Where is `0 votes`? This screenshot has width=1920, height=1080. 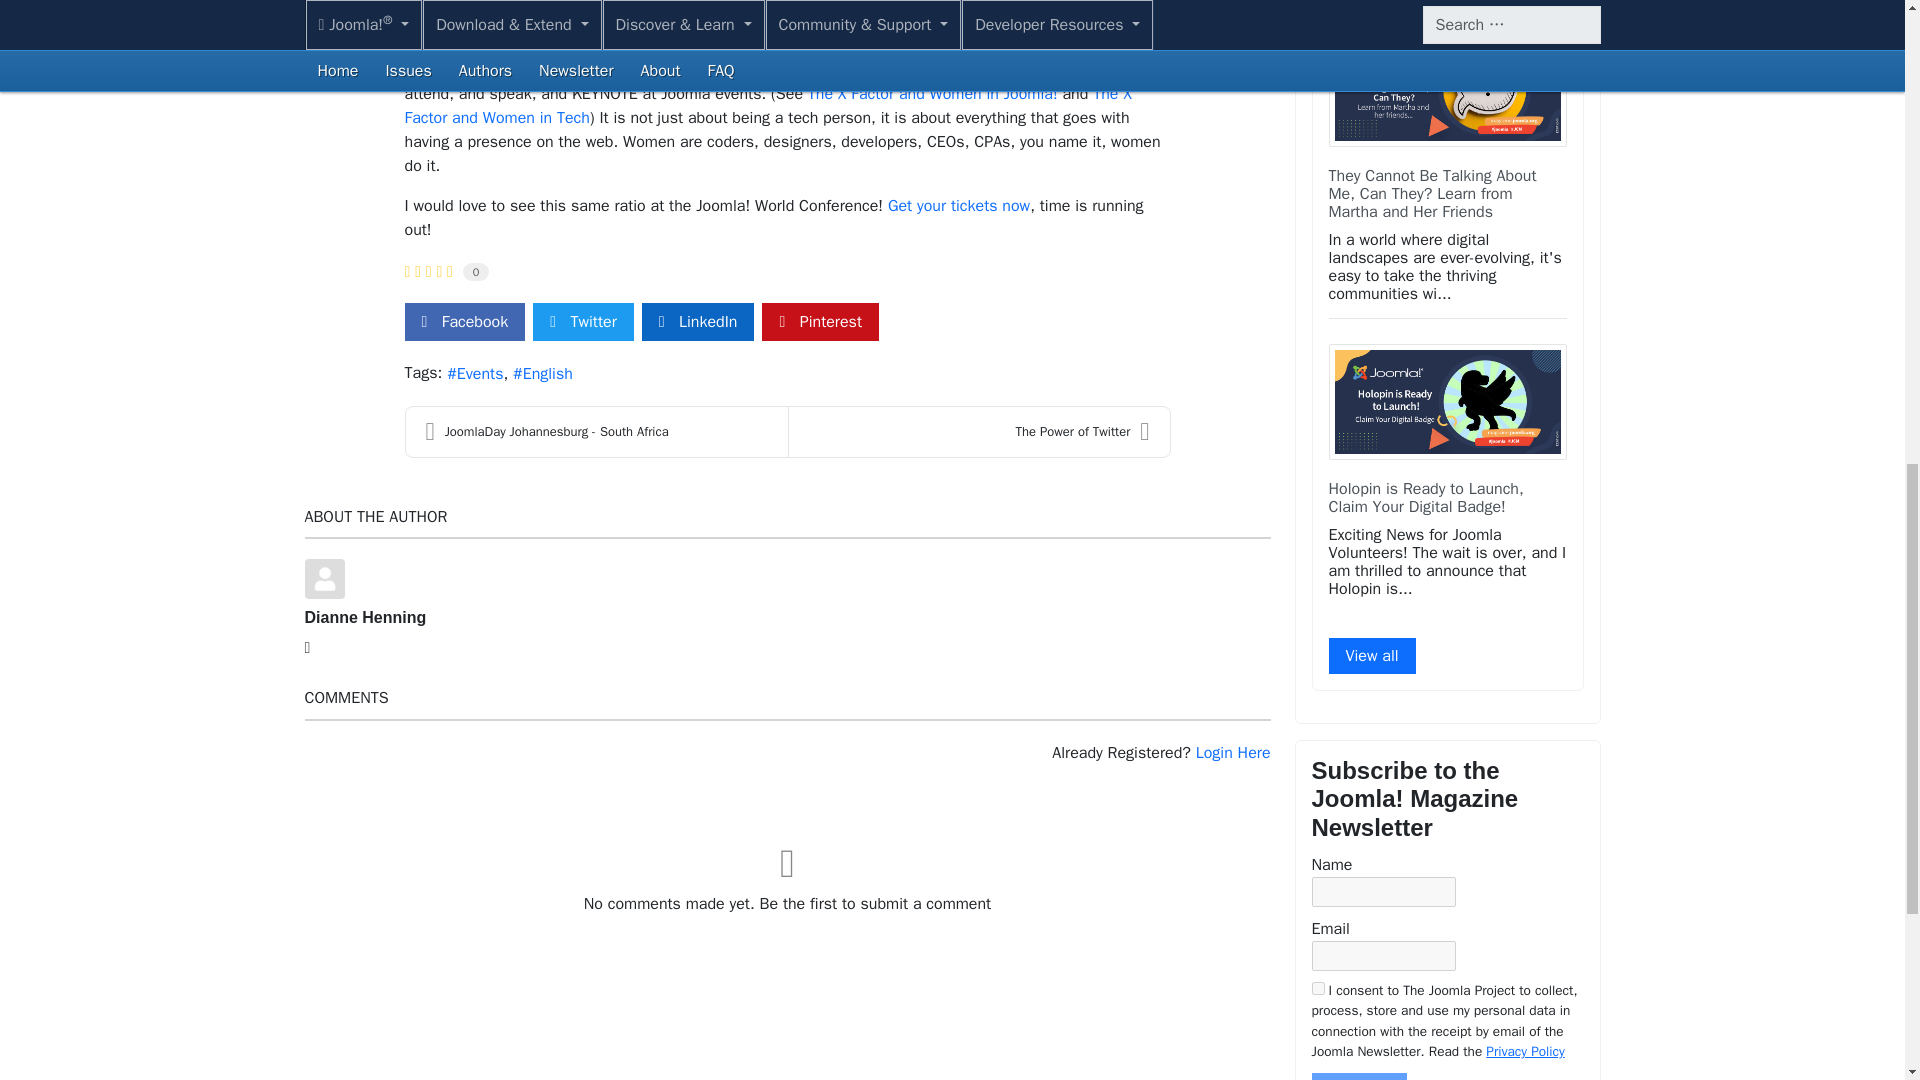 0 votes is located at coordinates (476, 272).